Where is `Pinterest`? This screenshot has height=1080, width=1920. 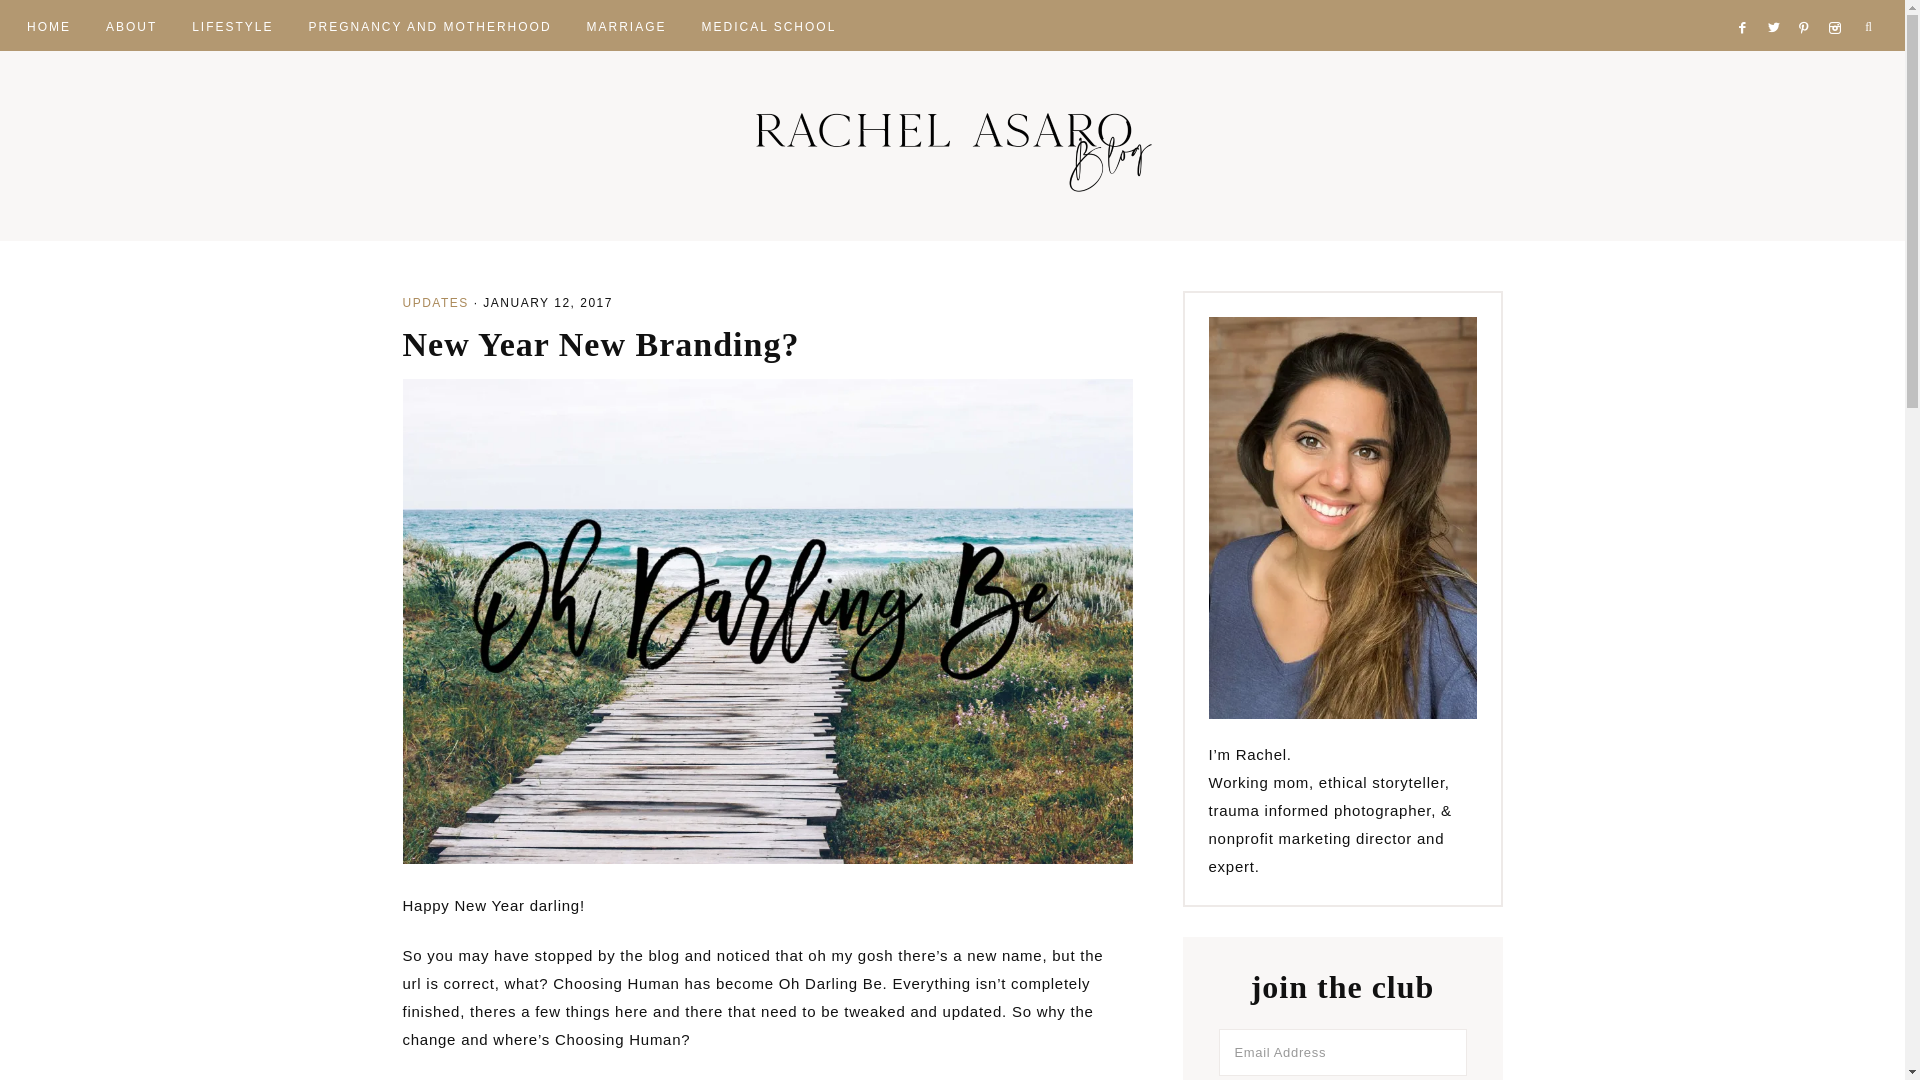
Pinterest is located at coordinates (1810, 4).